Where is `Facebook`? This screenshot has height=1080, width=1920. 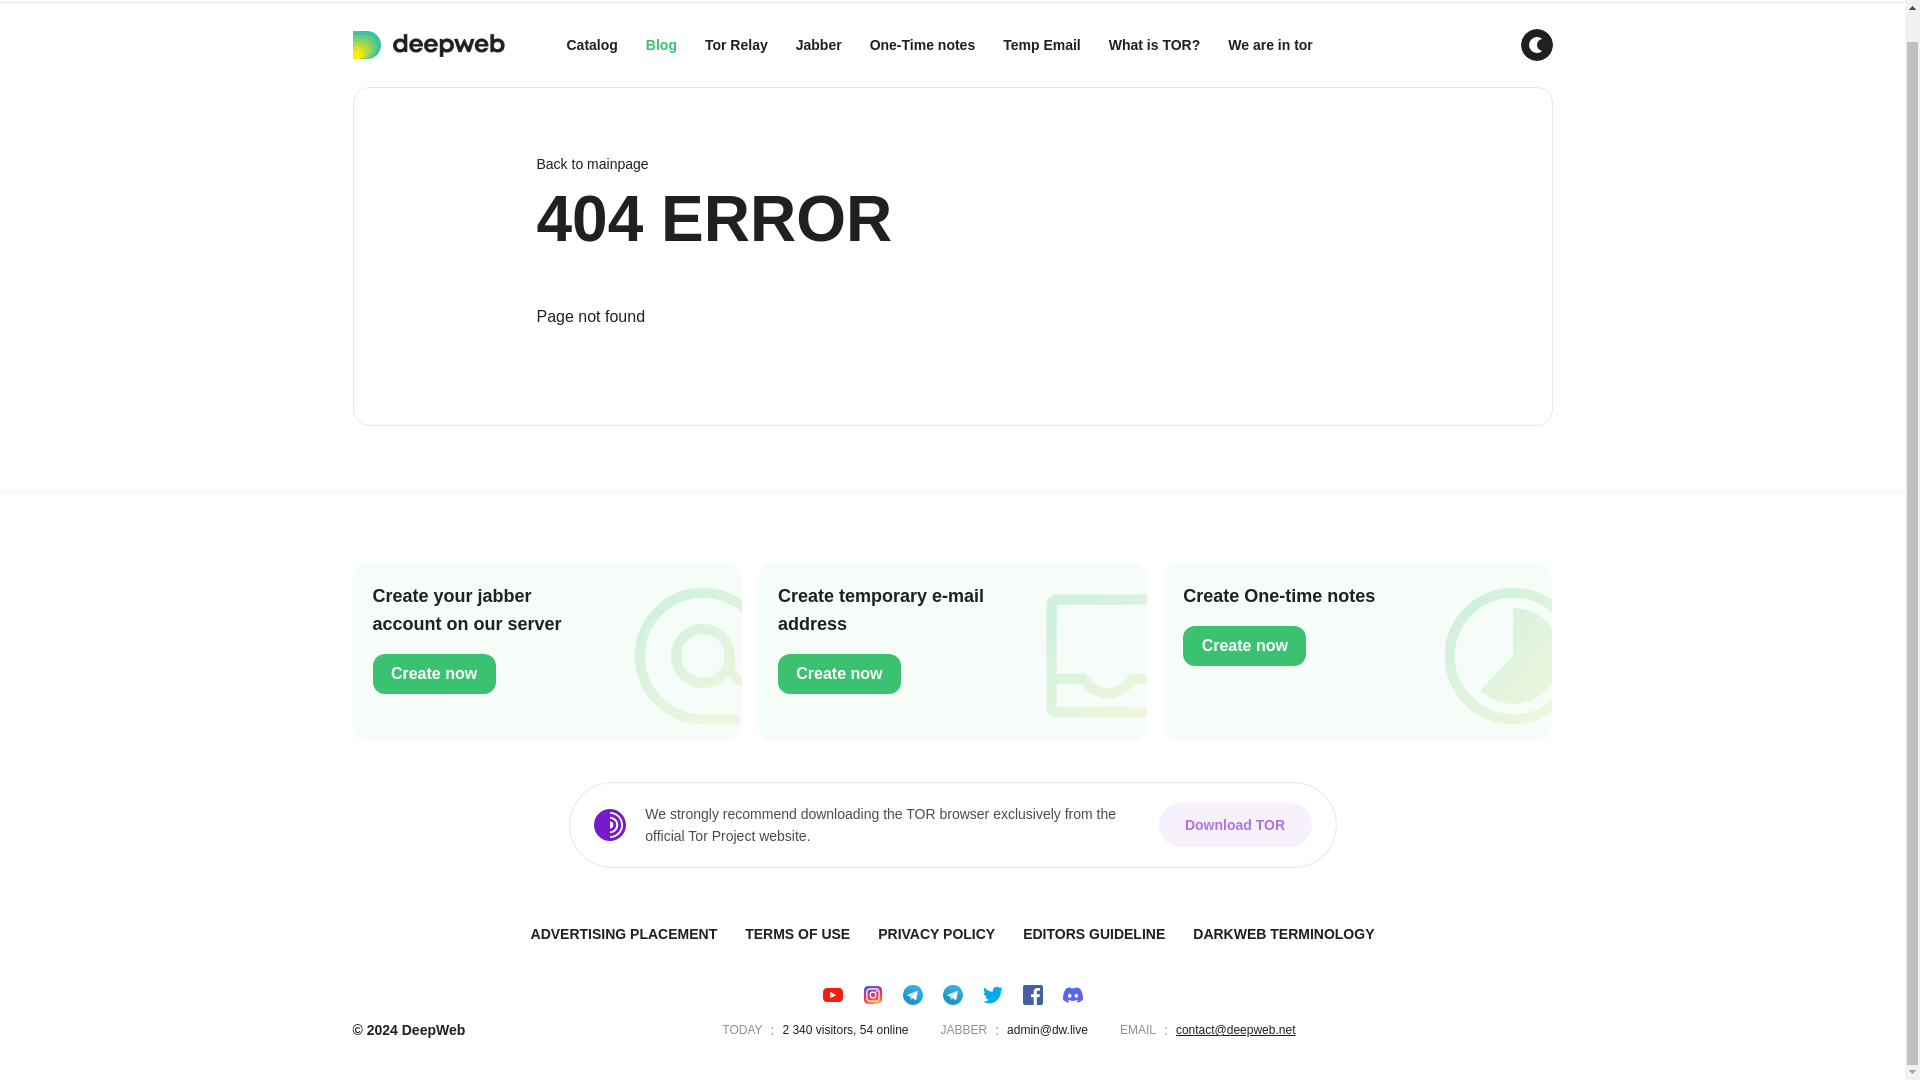 Facebook is located at coordinates (1032, 994).